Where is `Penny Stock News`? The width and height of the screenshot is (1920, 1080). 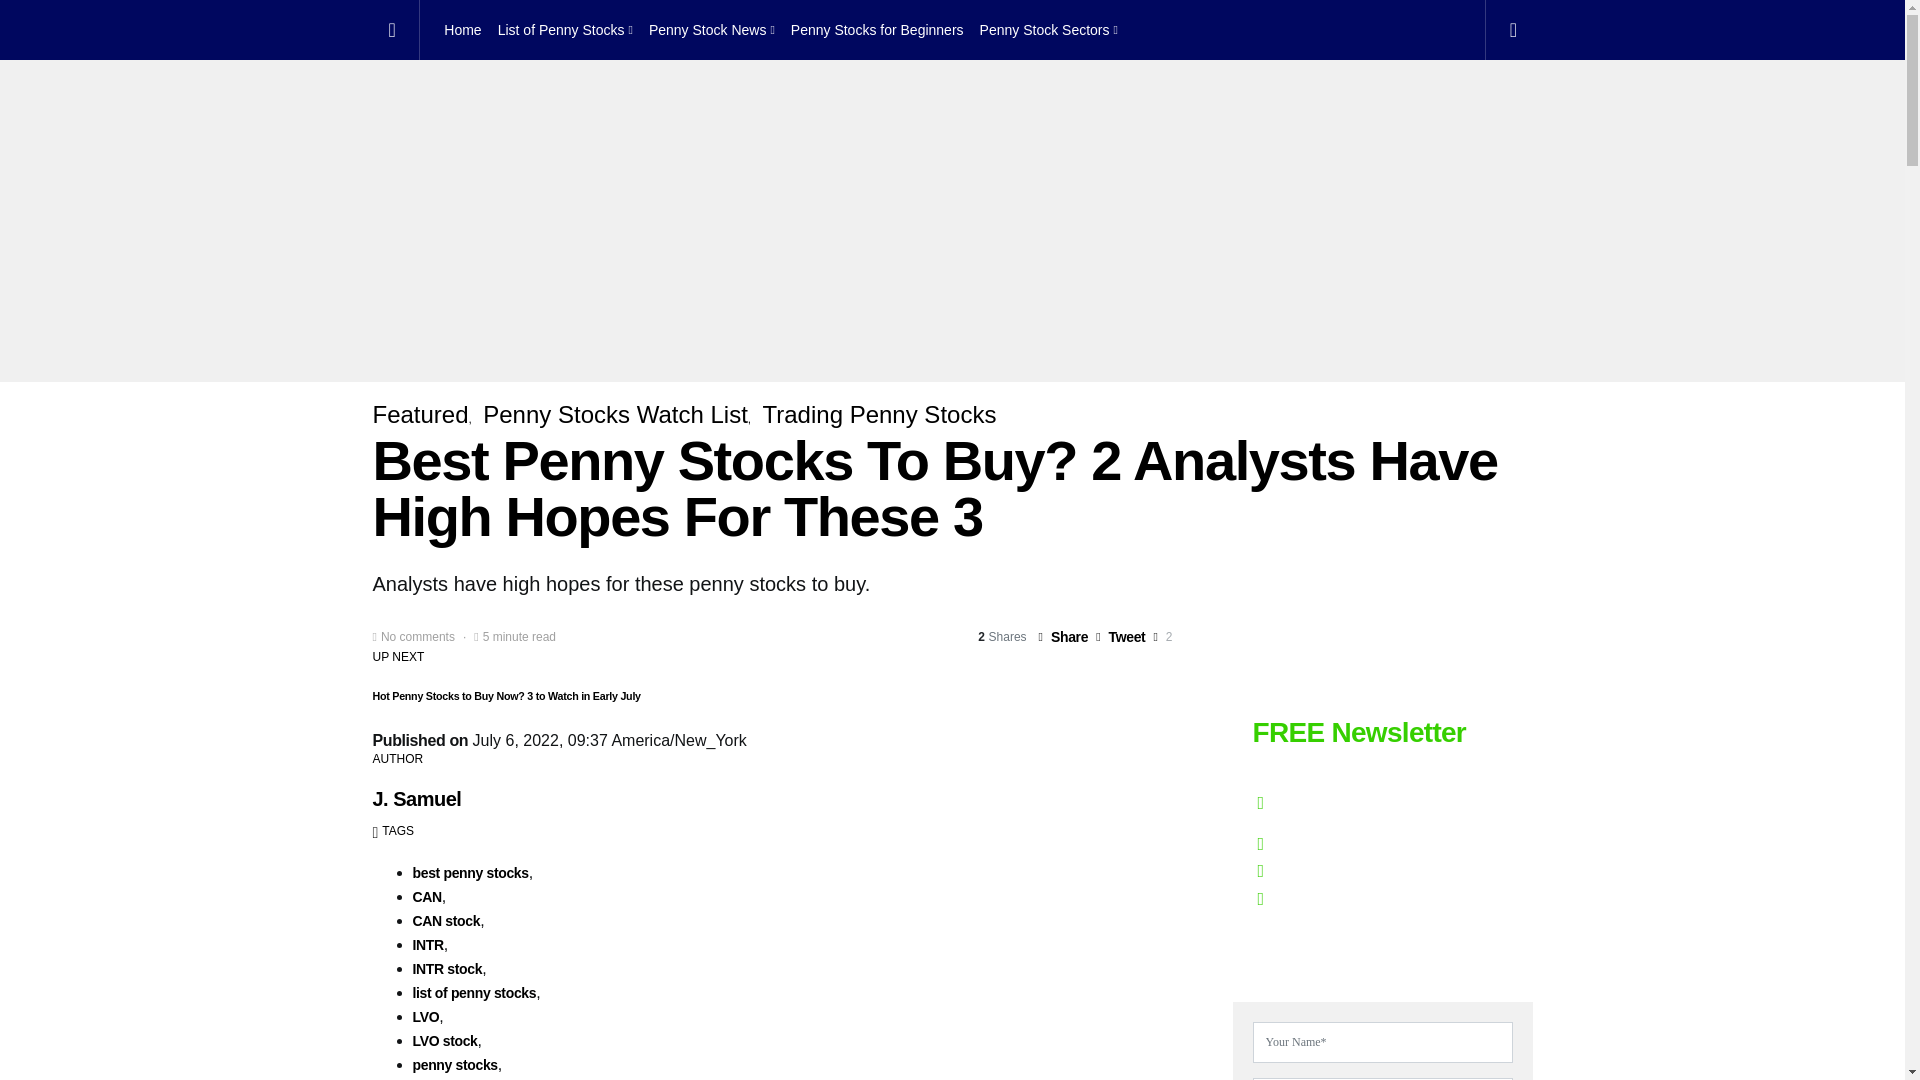 Penny Stock News is located at coordinates (712, 30).